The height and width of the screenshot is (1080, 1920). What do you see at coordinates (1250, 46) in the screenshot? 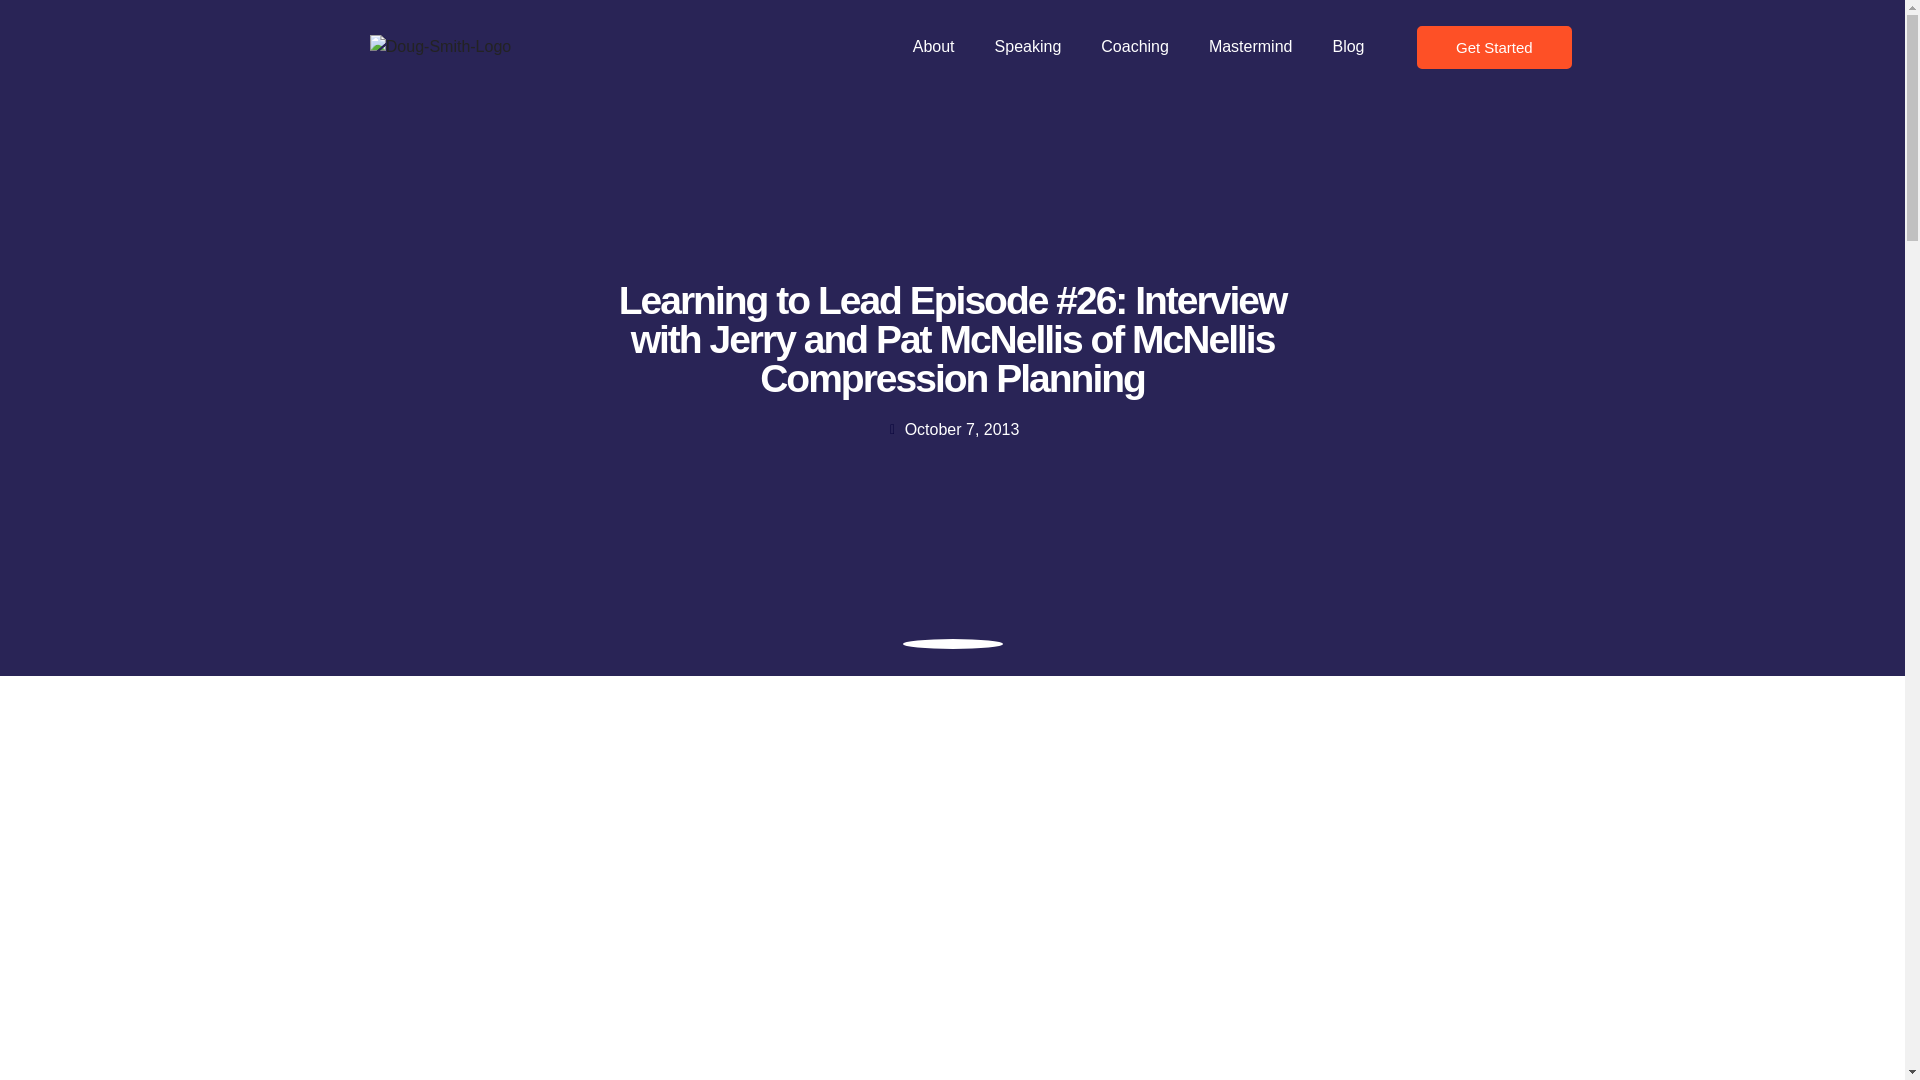
I see `Mastermind` at bounding box center [1250, 46].